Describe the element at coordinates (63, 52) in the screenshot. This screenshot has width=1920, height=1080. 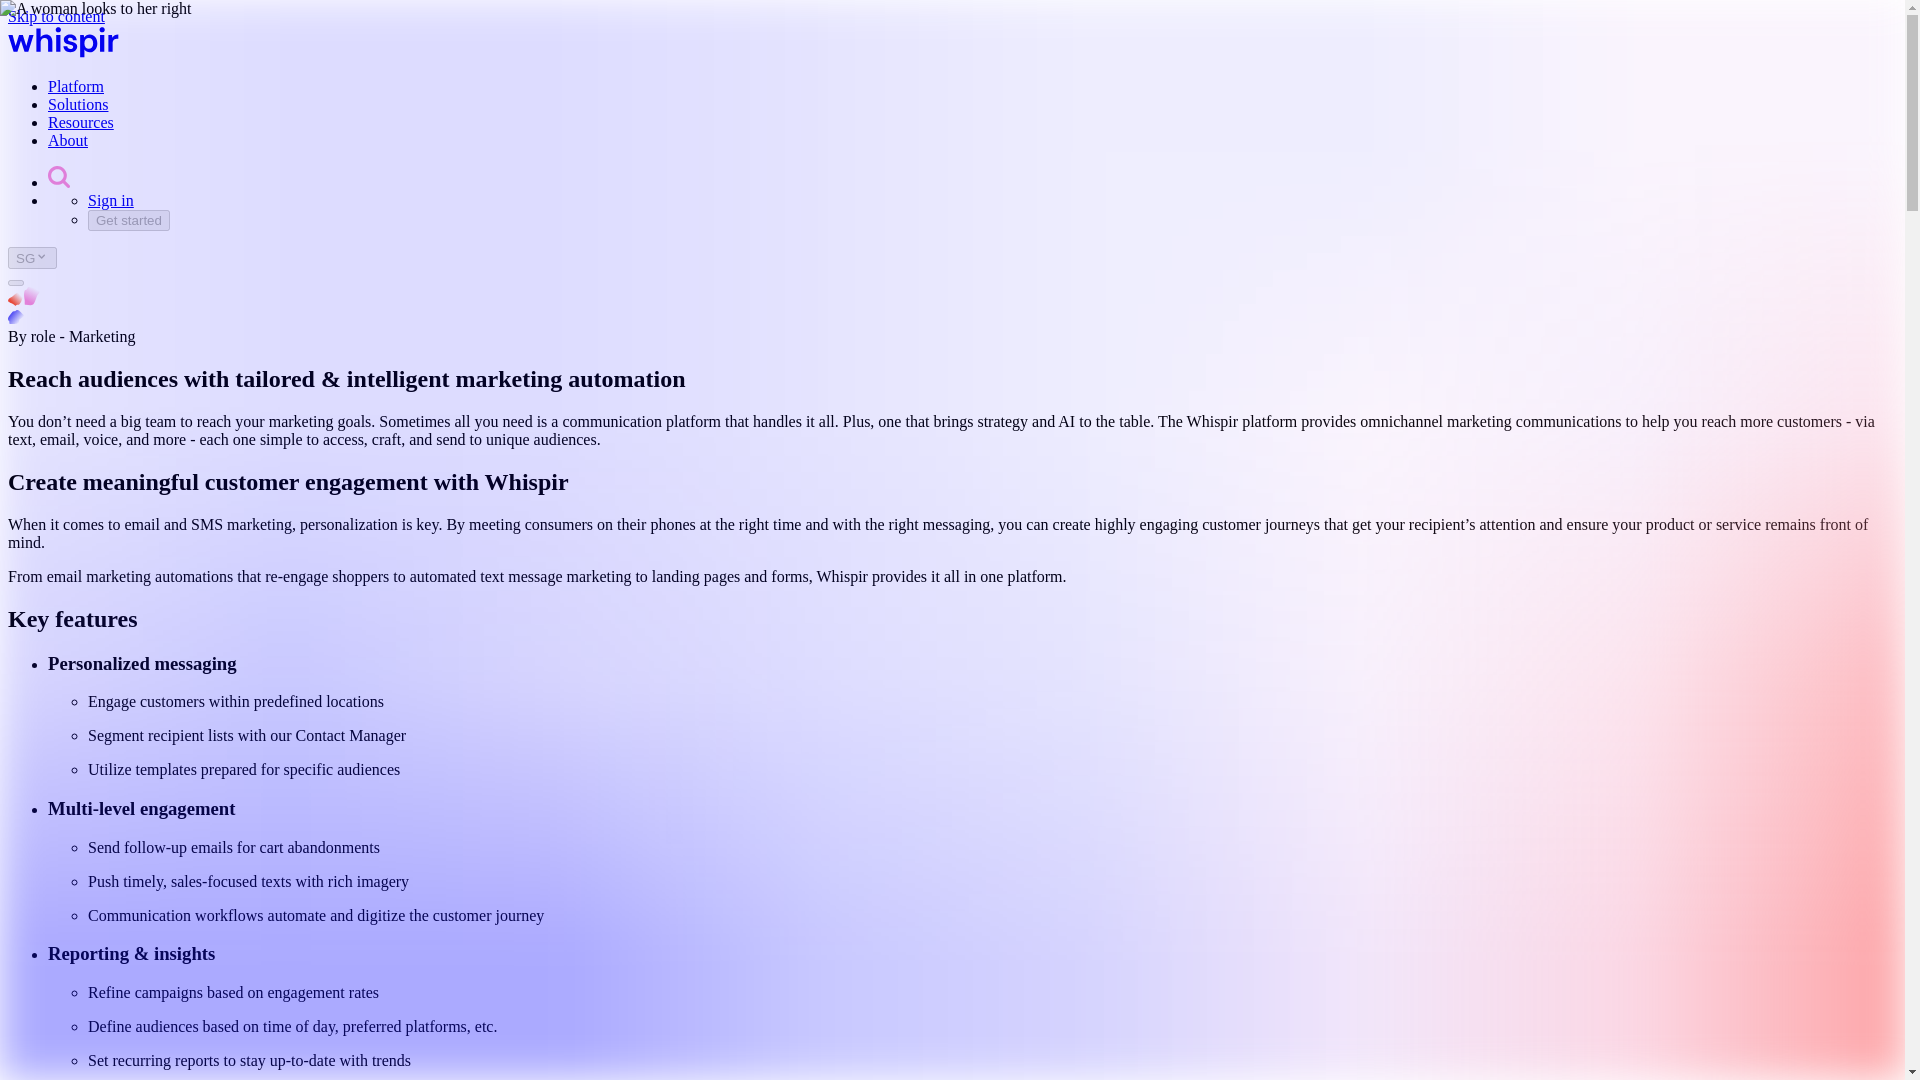
I see `Whispir` at that location.